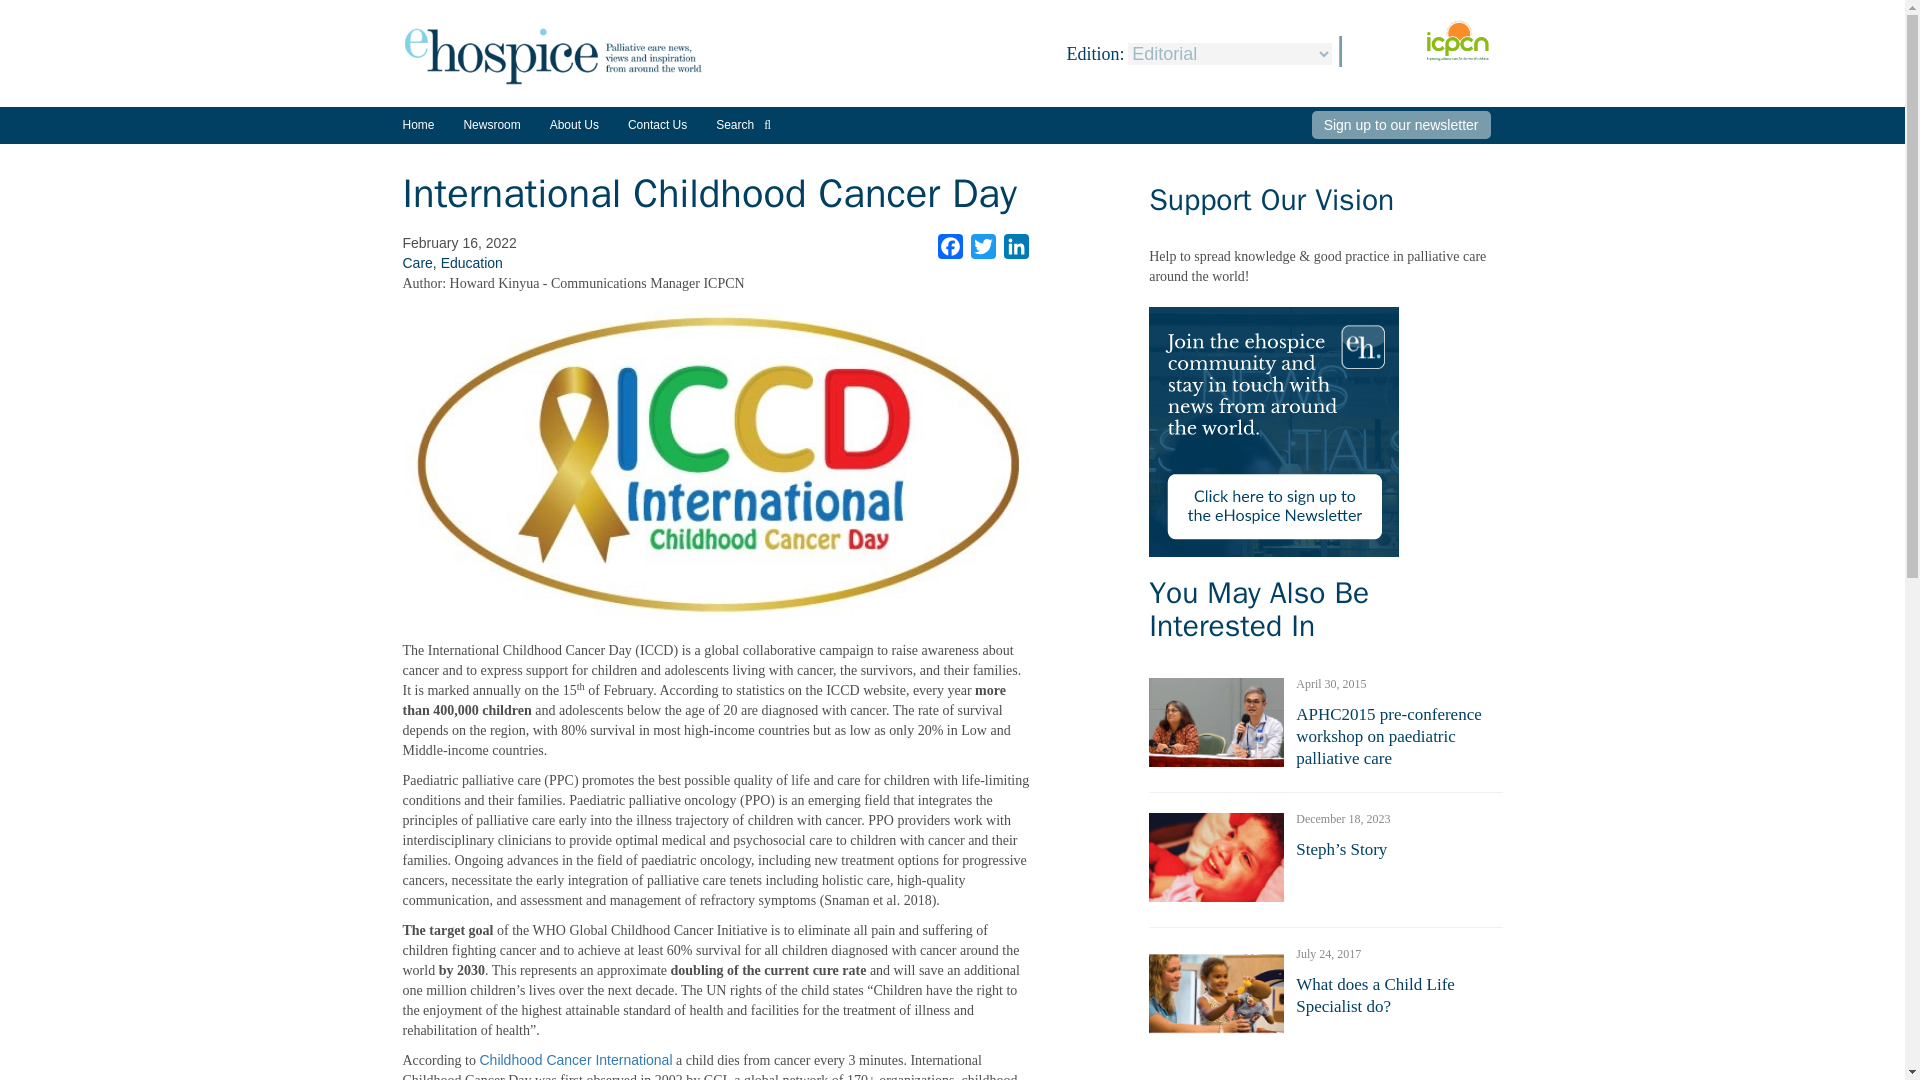 The image size is (1920, 1080). Describe the element at coordinates (574, 124) in the screenshot. I see `About Us` at that location.